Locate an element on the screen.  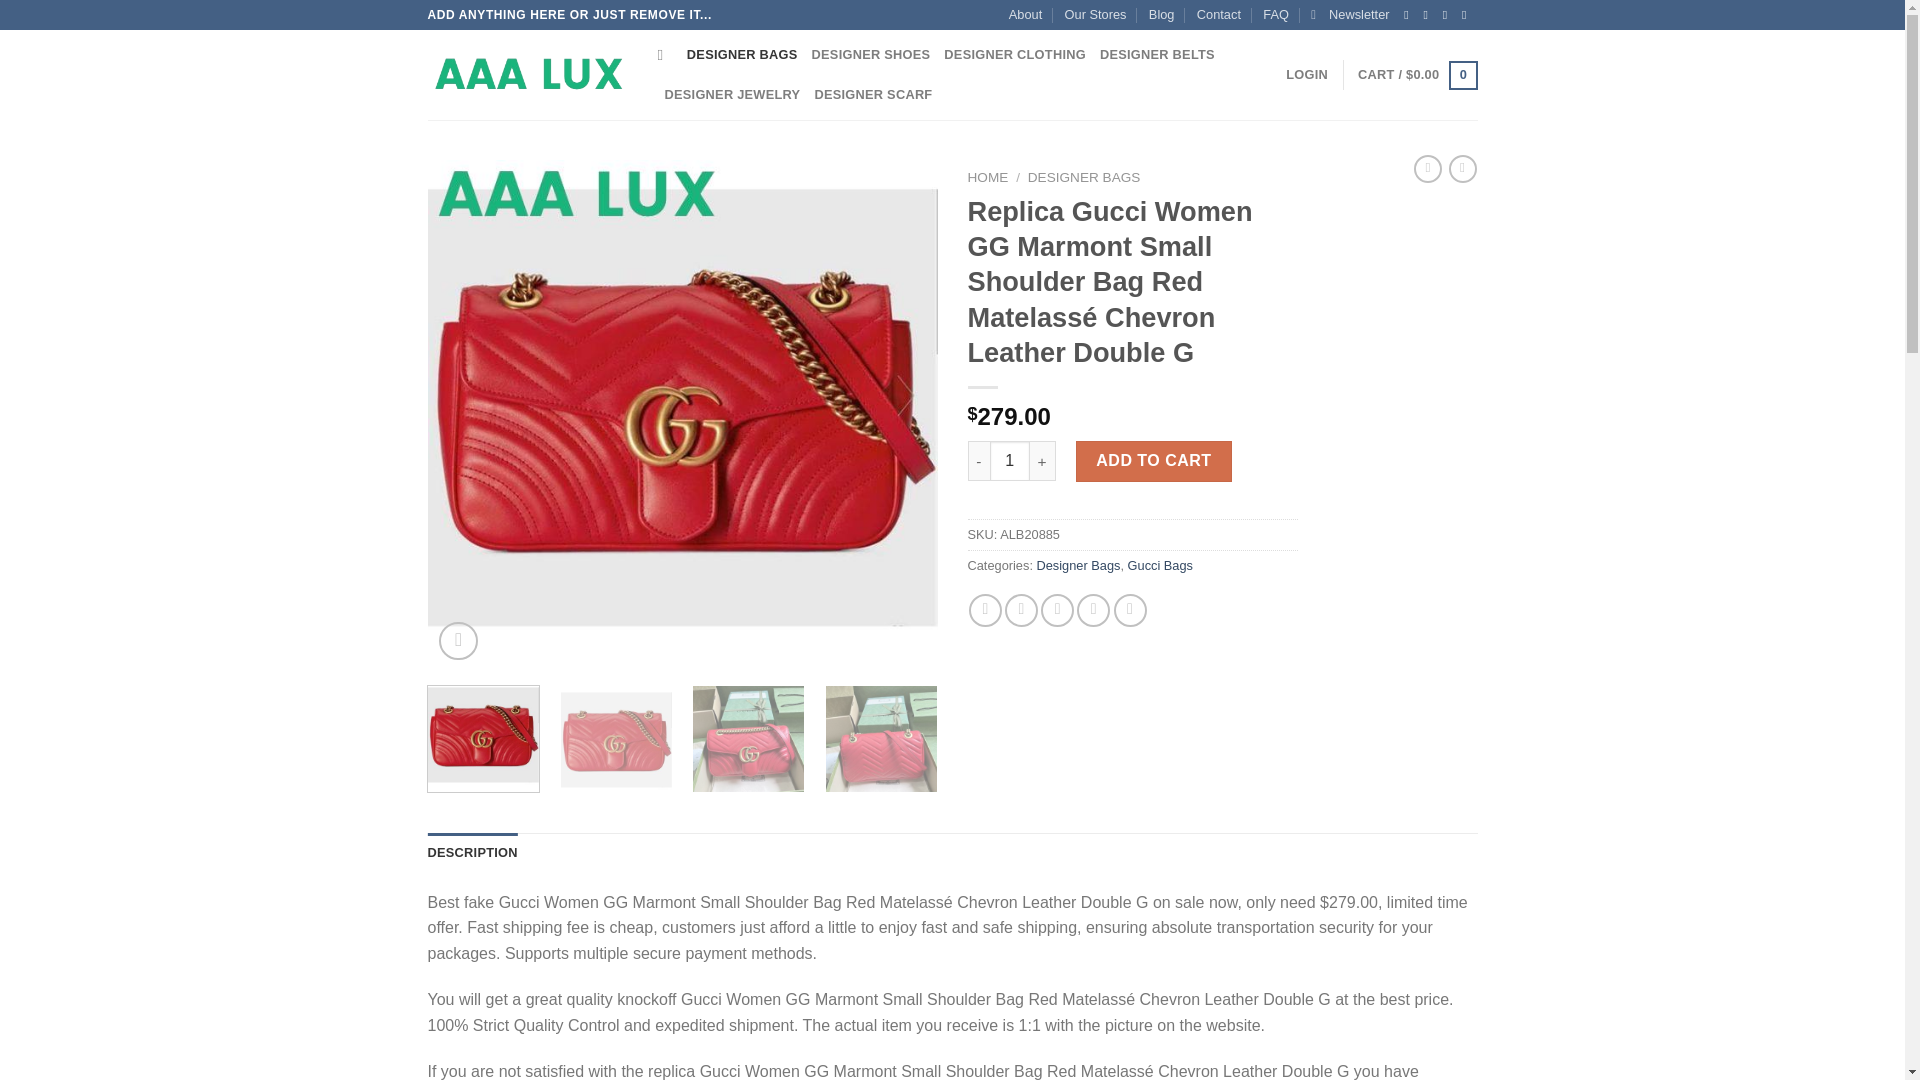
DESIGNER CLOTHING is located at coordinates (1015, 54).